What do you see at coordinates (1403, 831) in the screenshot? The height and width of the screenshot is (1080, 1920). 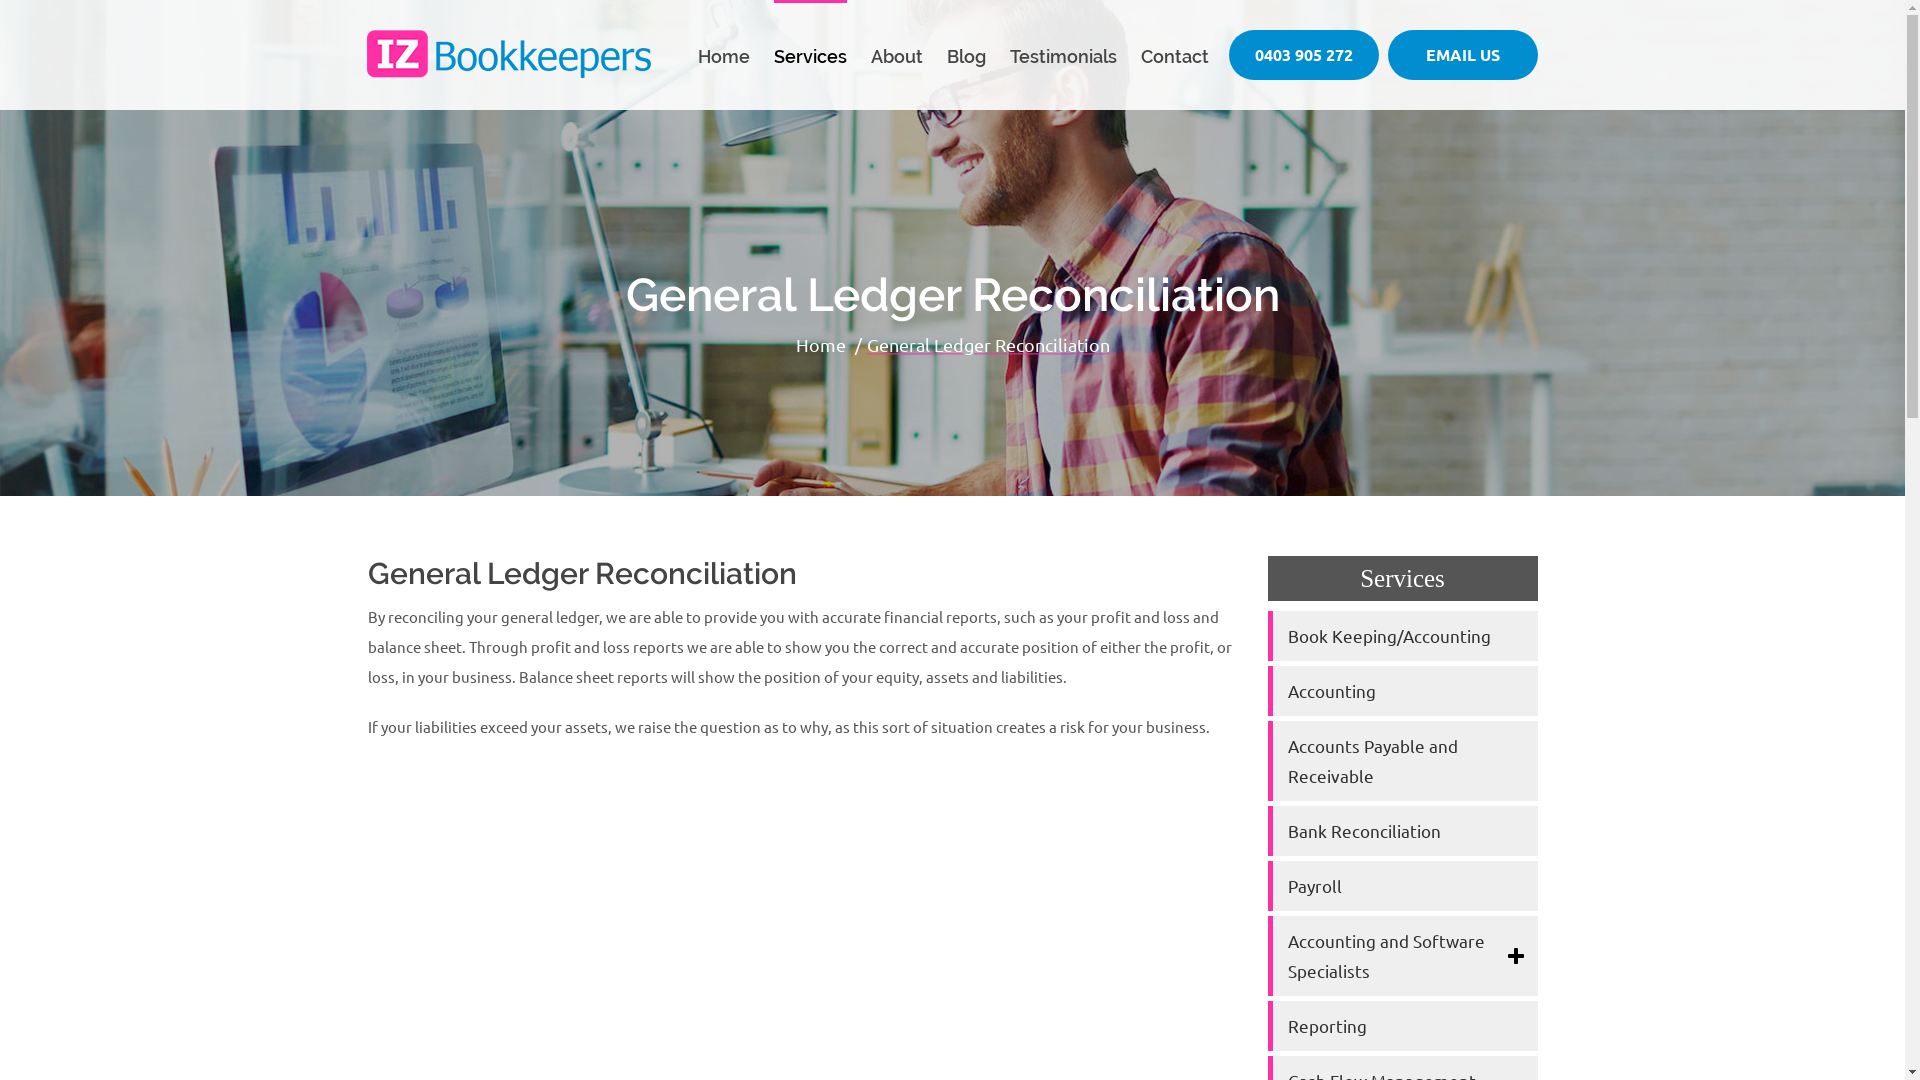 I see `Bank Reconciliation` at bounding box center [1403, 831].